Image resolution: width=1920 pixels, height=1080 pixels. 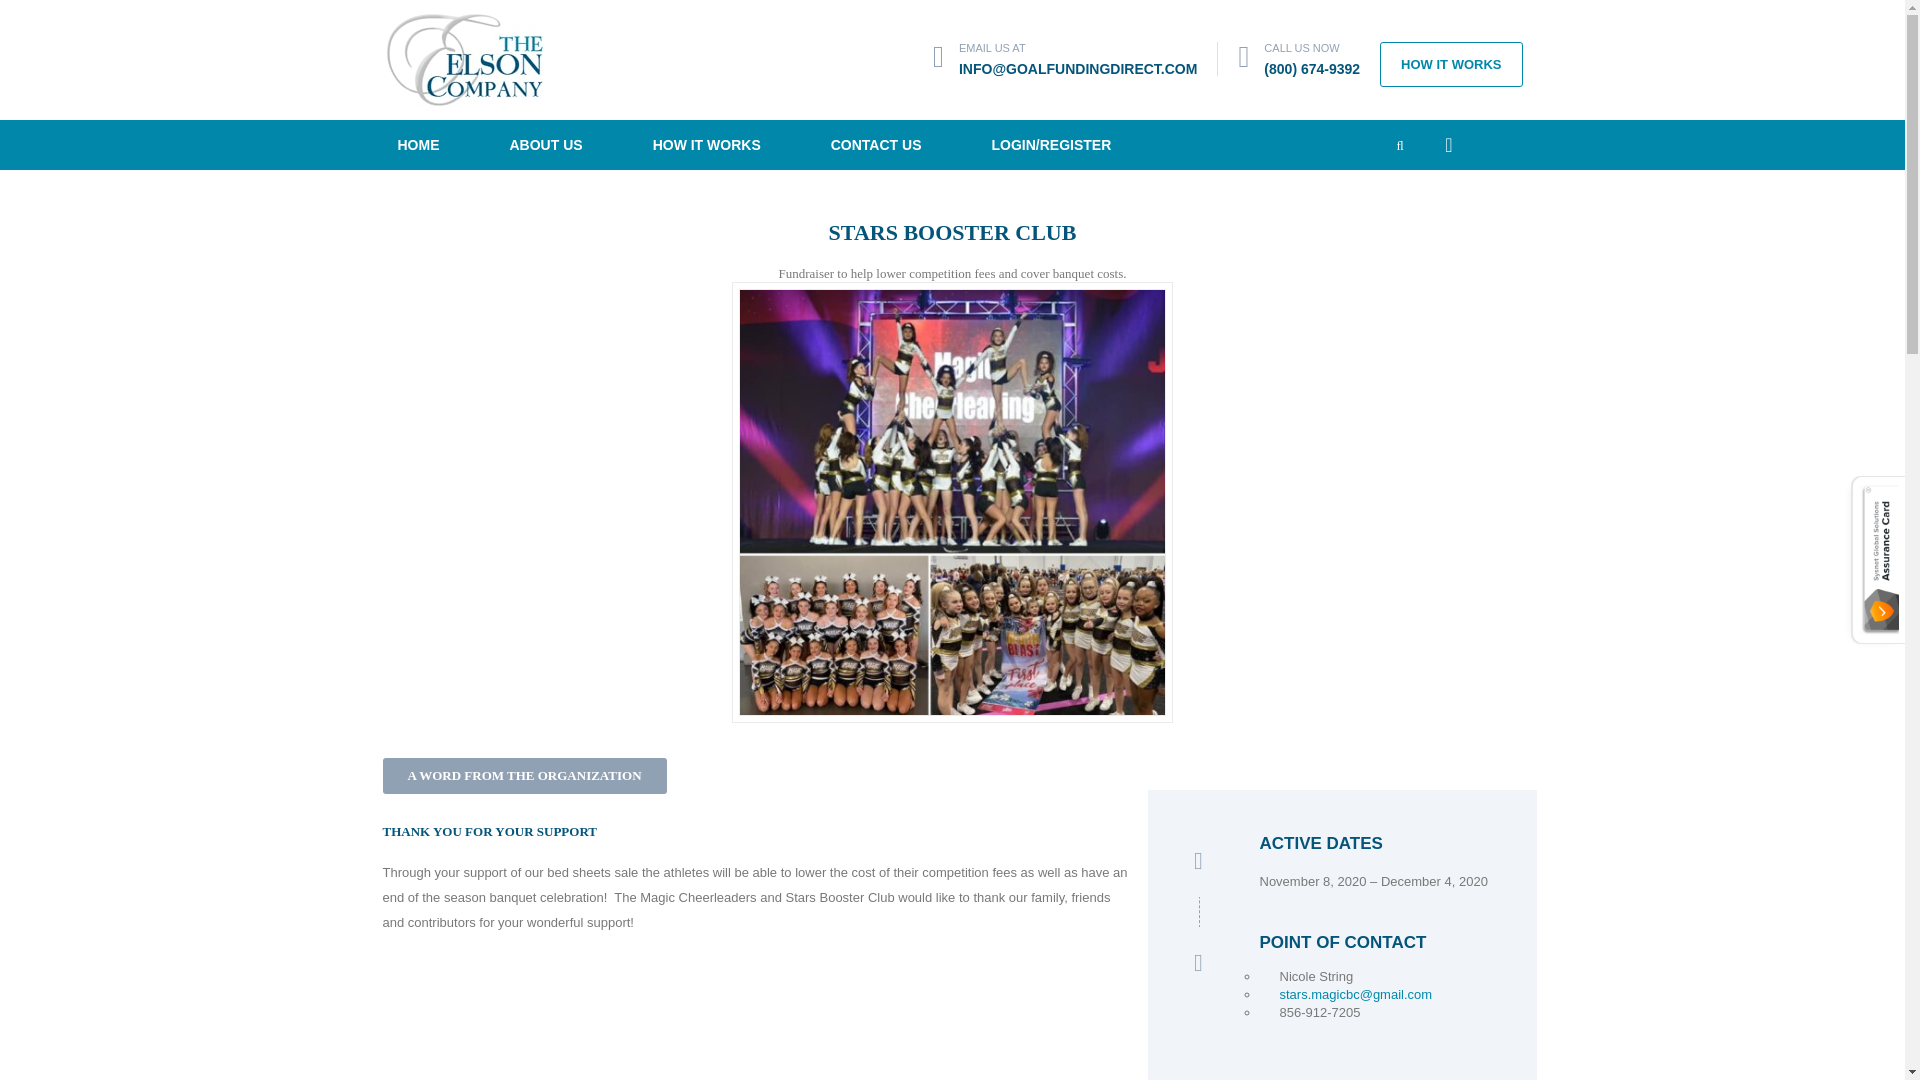 I want to click on HOME, so click(x=418, y=144).